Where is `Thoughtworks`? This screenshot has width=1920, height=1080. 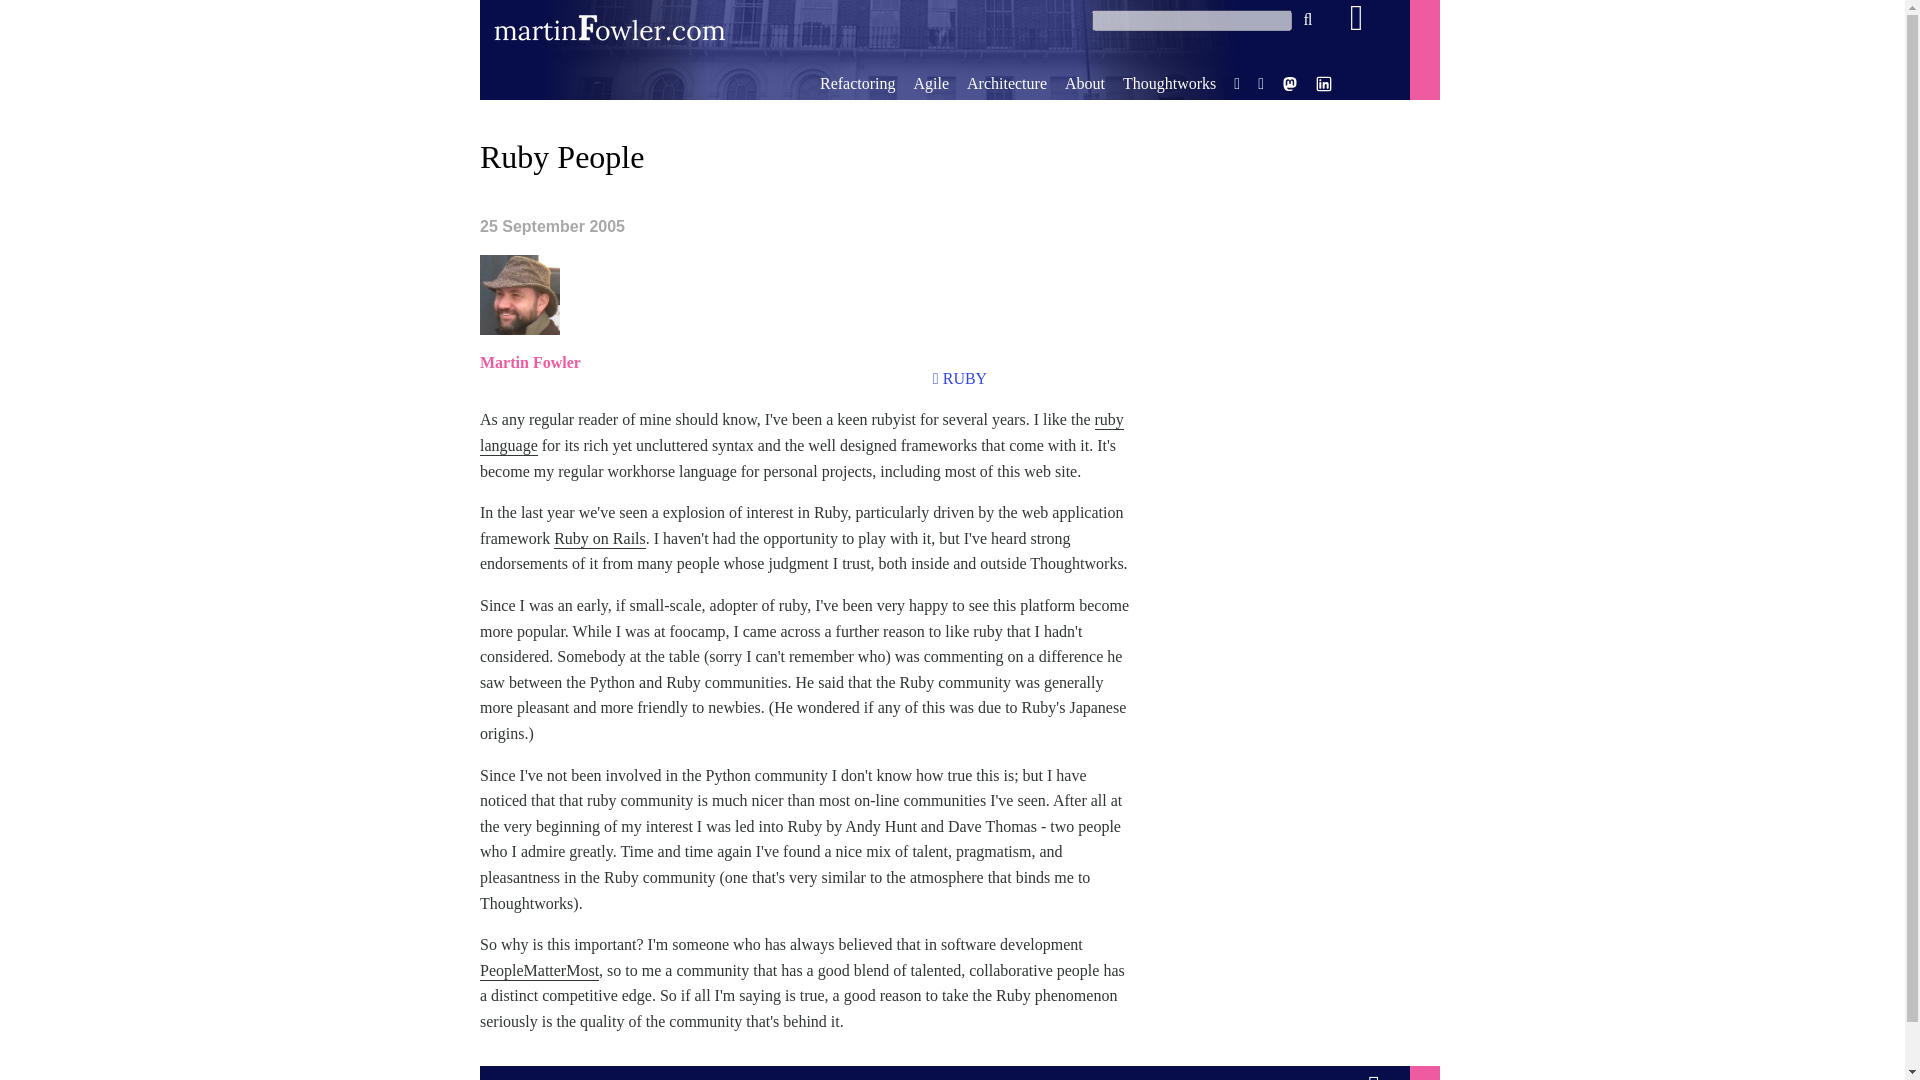 Thoughtworks is located at coordinates (1169, 82).